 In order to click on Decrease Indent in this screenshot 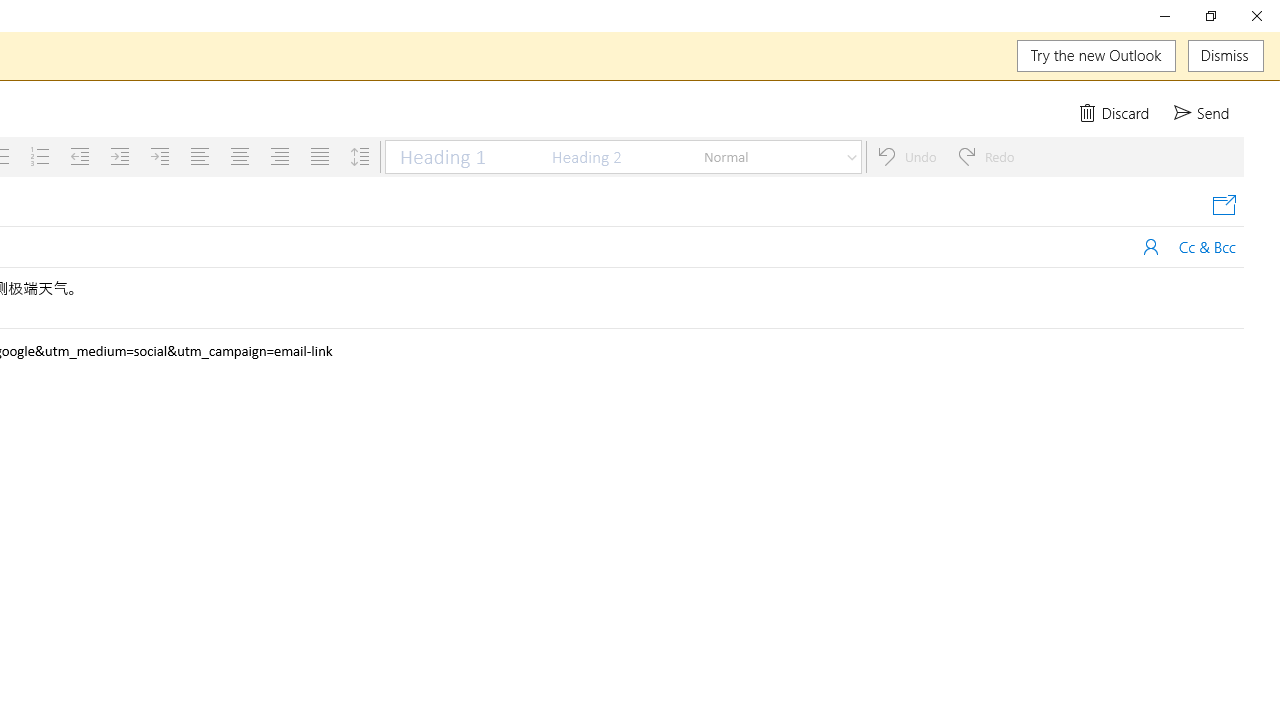, I will do `click(80, 156)`.